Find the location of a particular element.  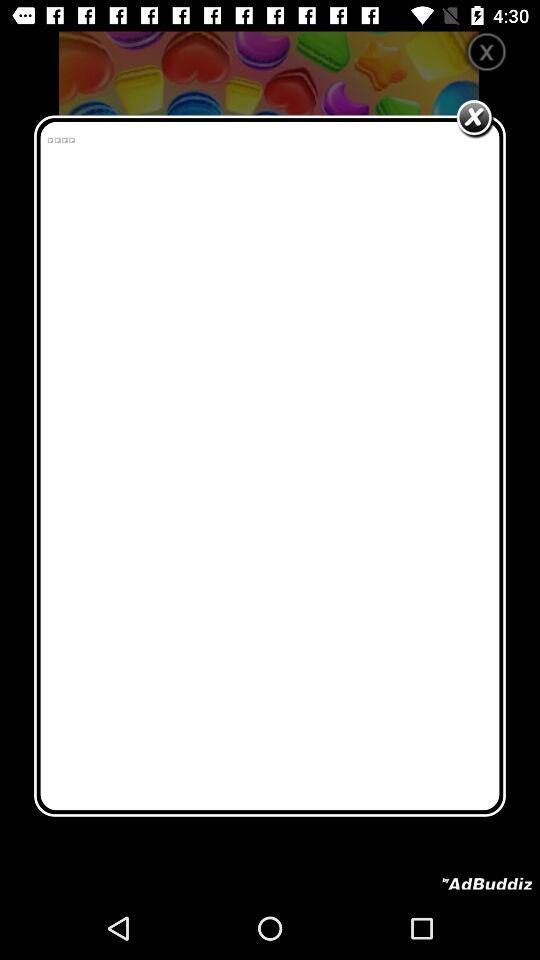

go to adbuddiz is located at coordinates (487, 884).